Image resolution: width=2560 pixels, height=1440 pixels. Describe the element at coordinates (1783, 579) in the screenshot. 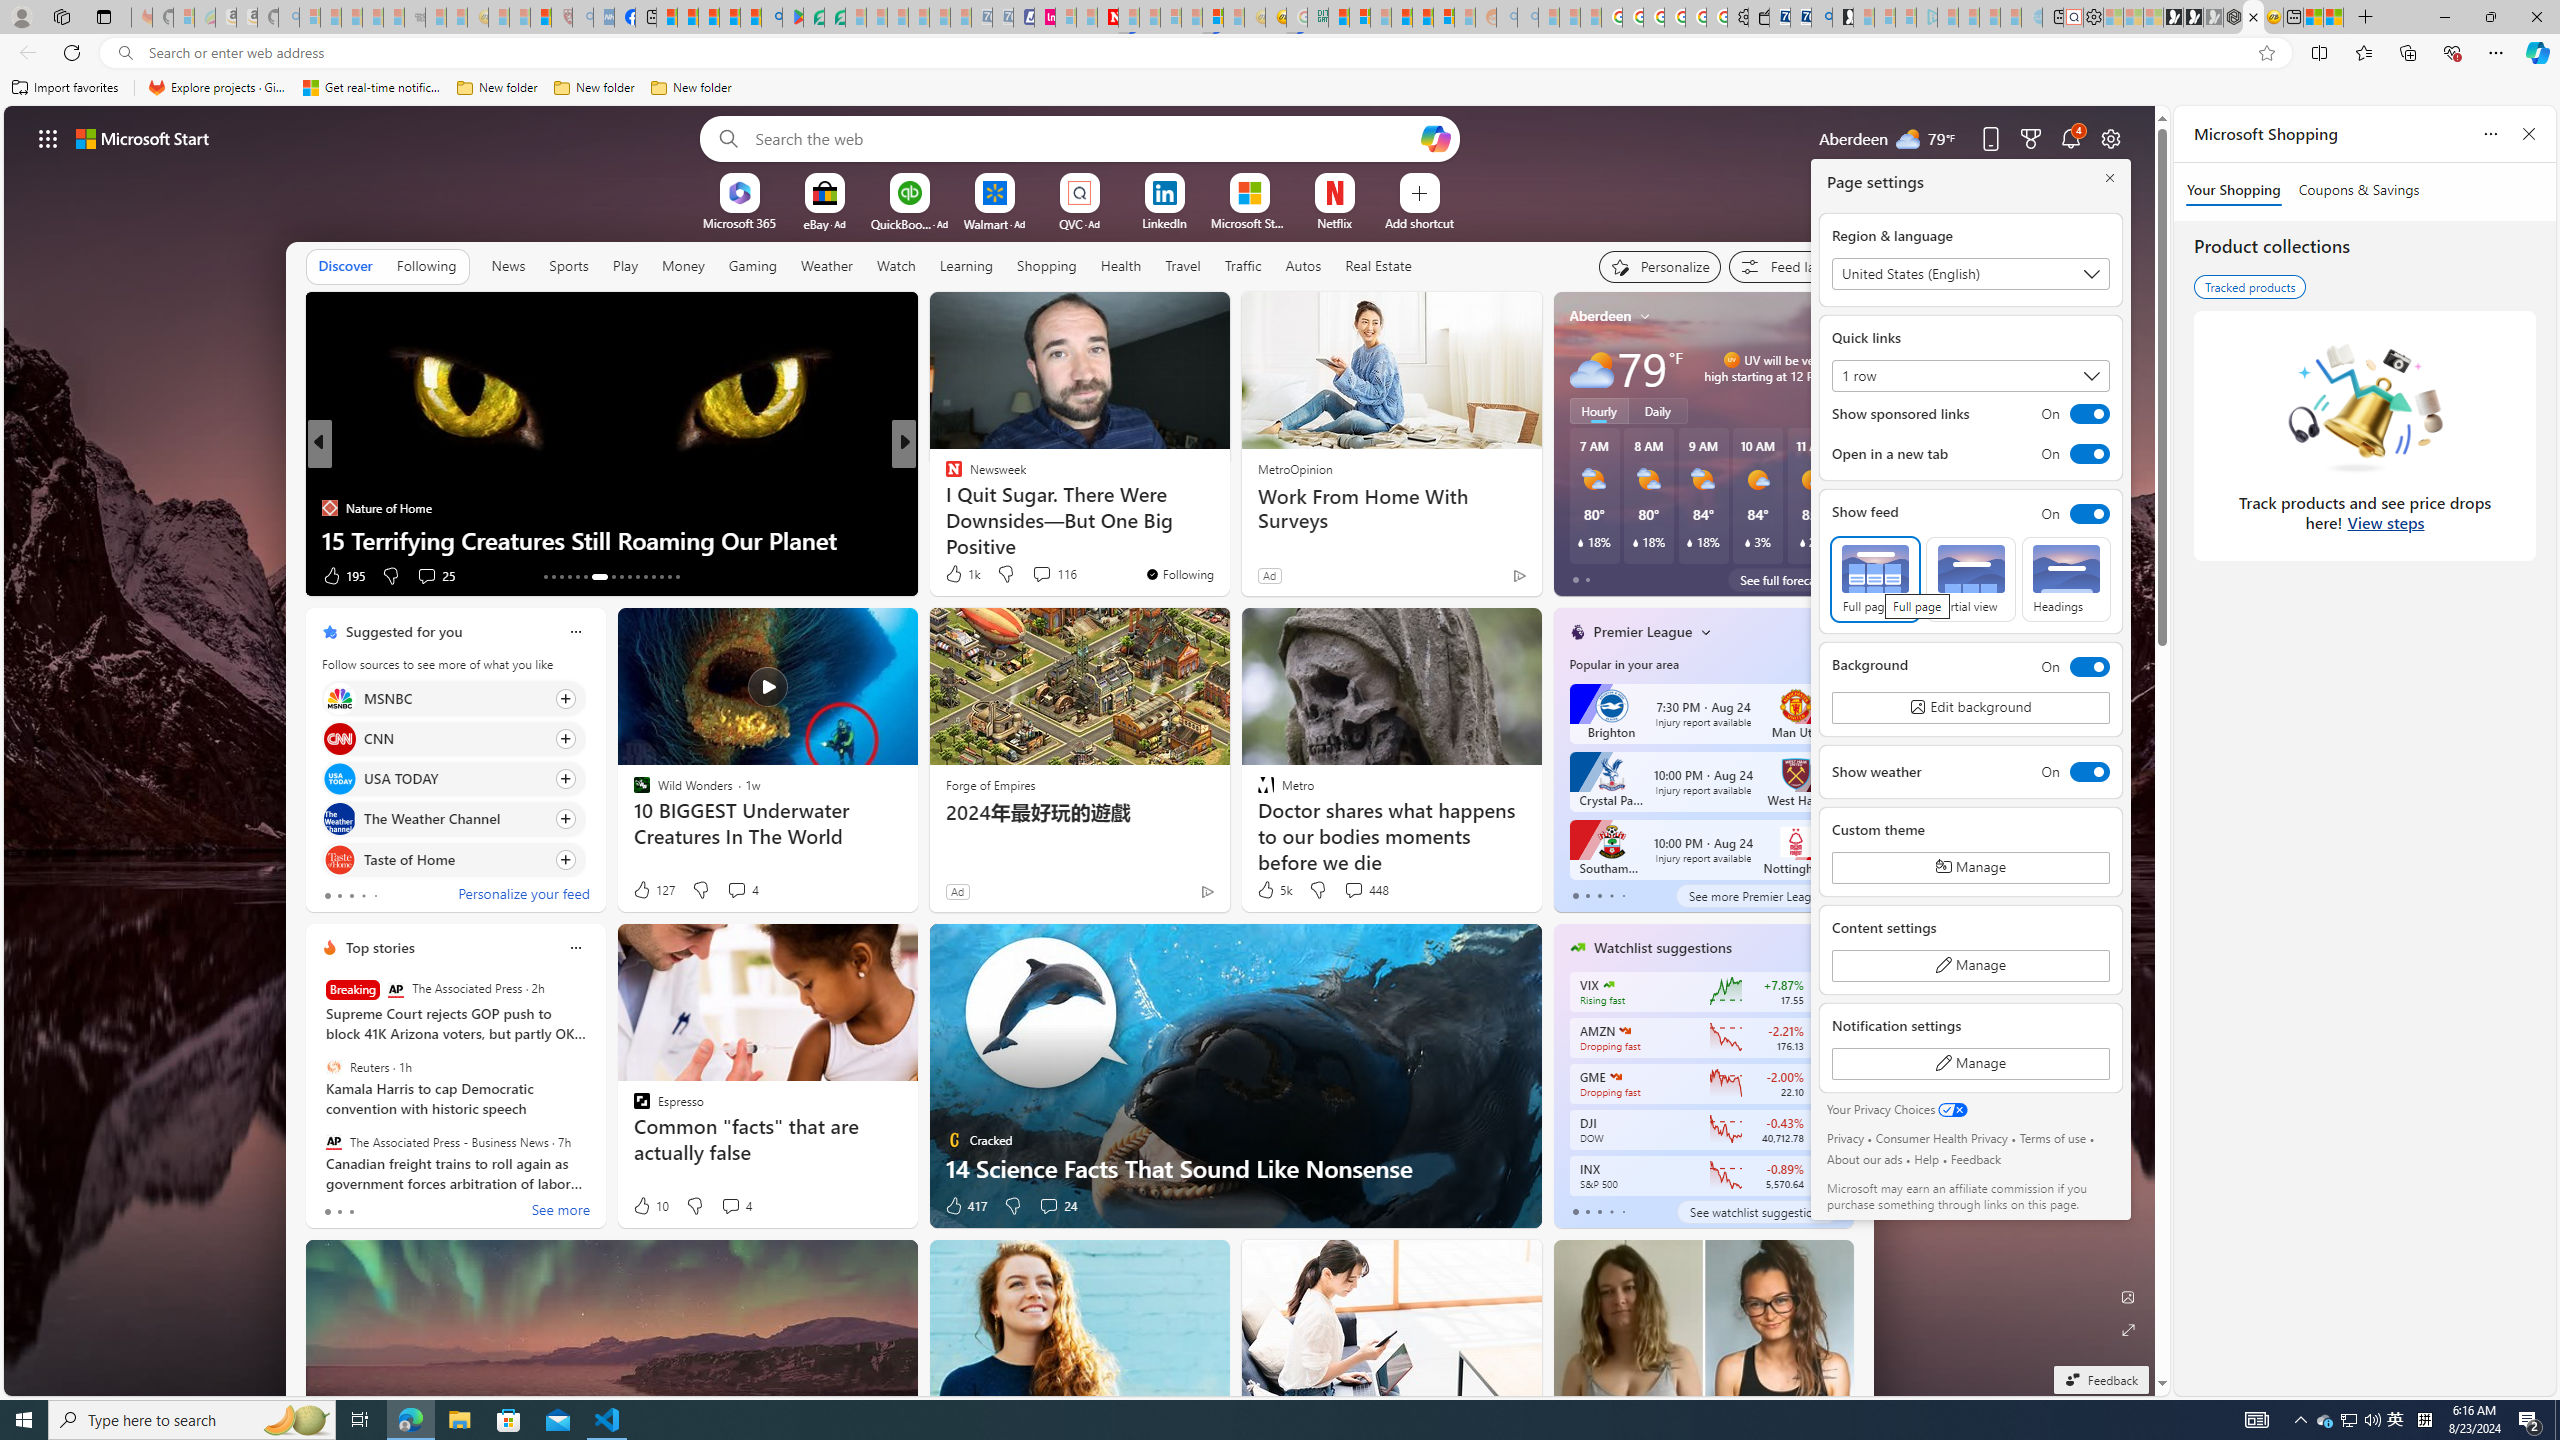

I see `See full forecast` at that location.